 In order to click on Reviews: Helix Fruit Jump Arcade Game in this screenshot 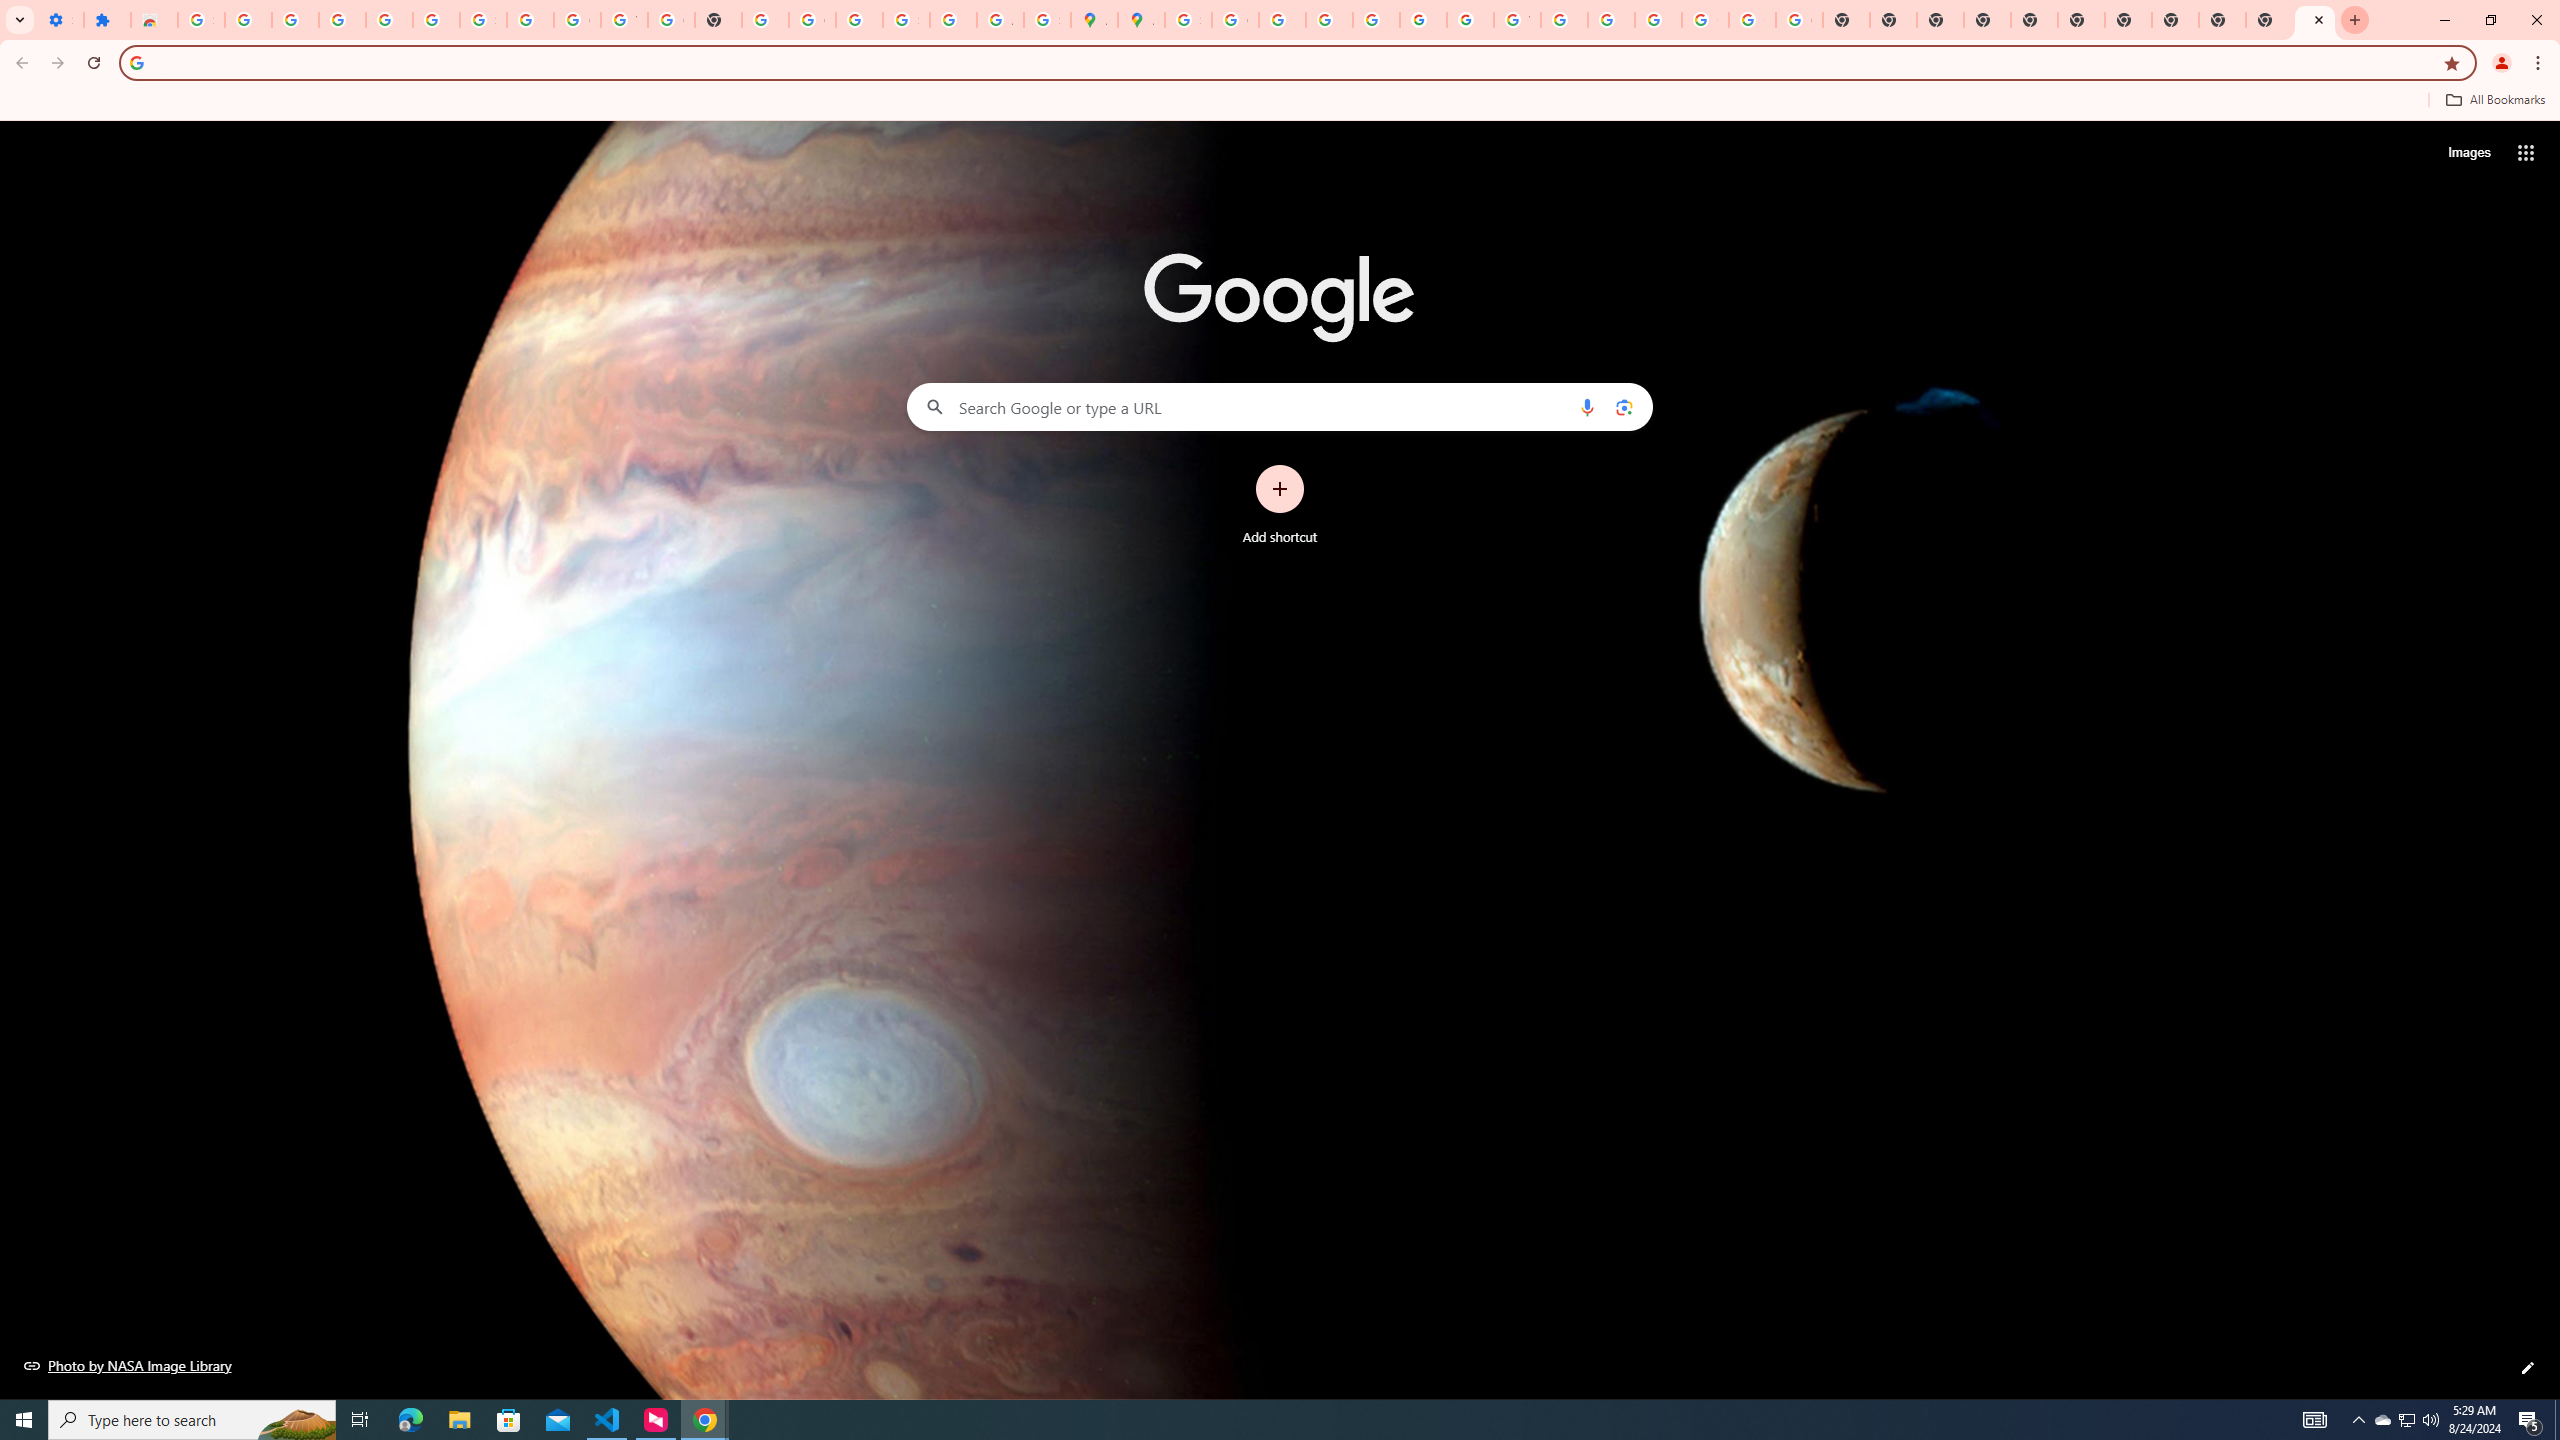, I will do `click(154, 20)`.